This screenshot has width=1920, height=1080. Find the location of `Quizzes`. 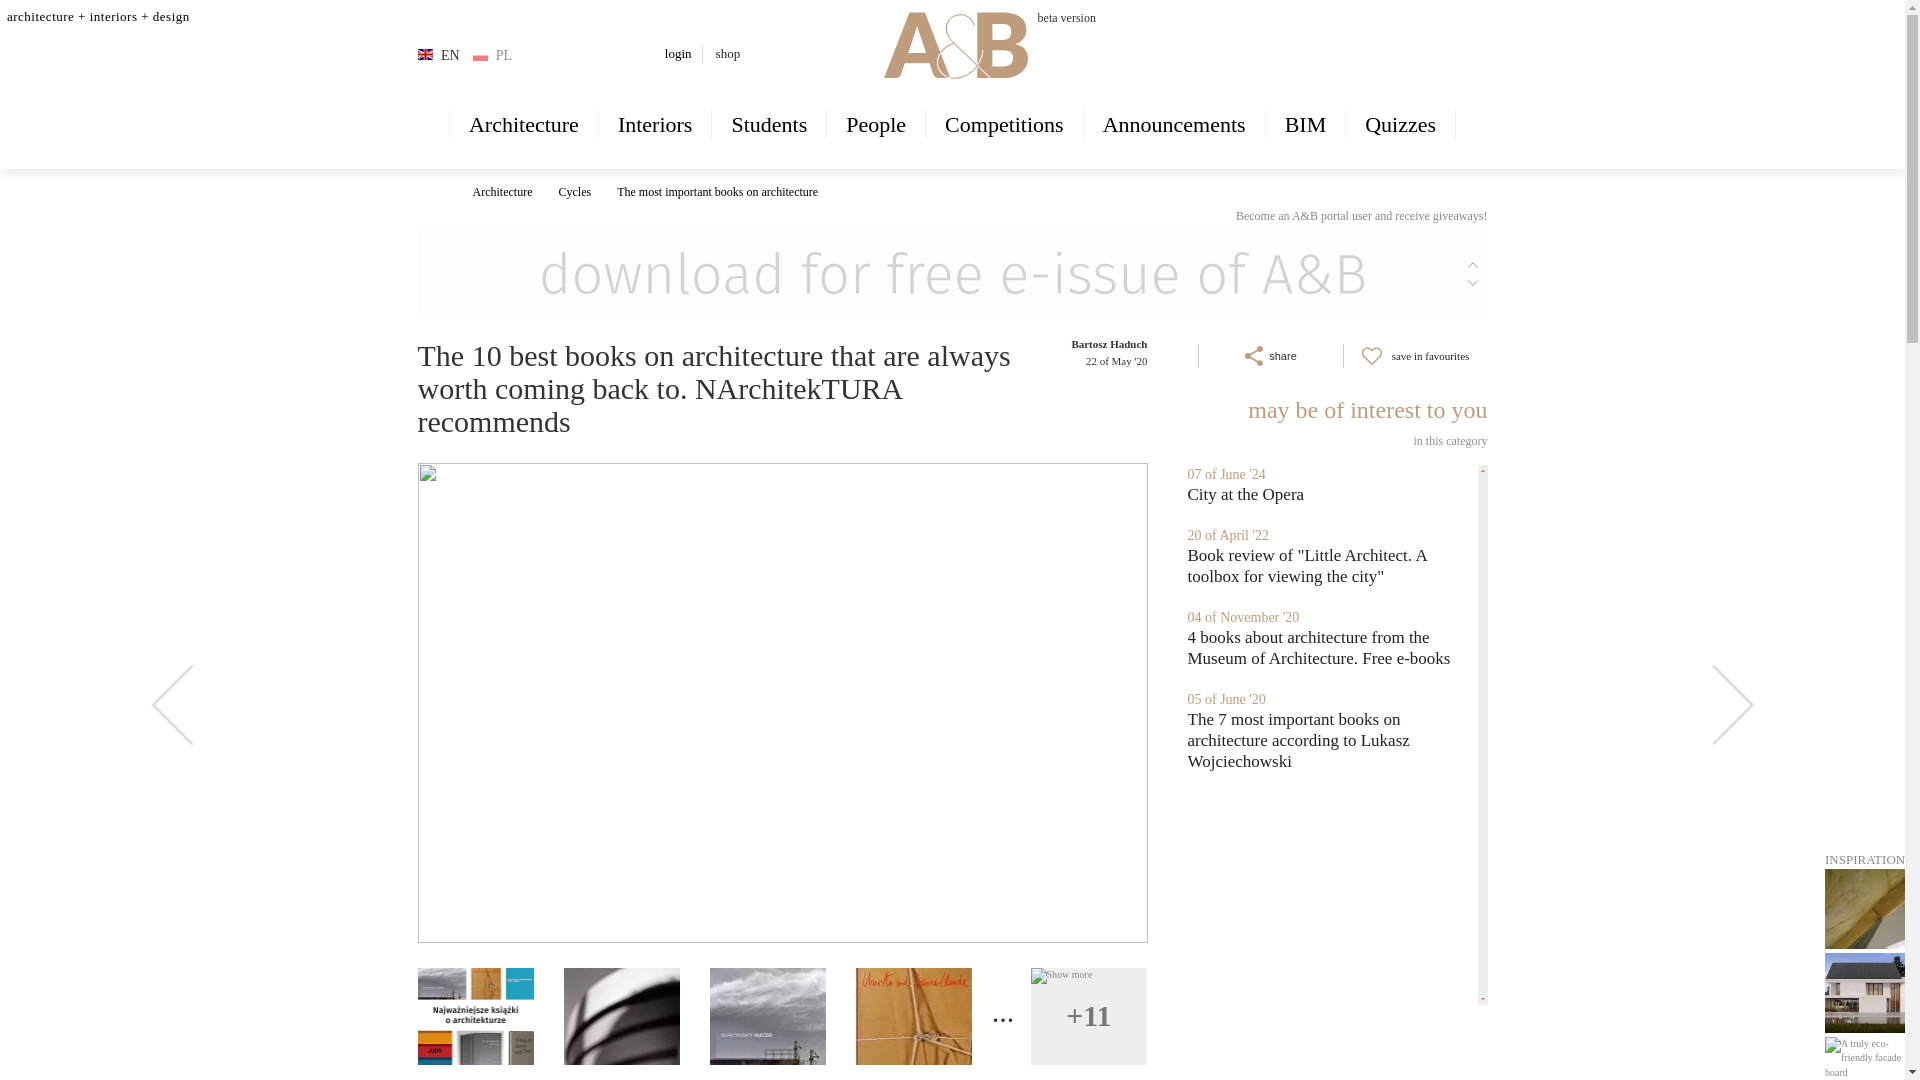

Quizzes is located at coordinates (1400, 124).